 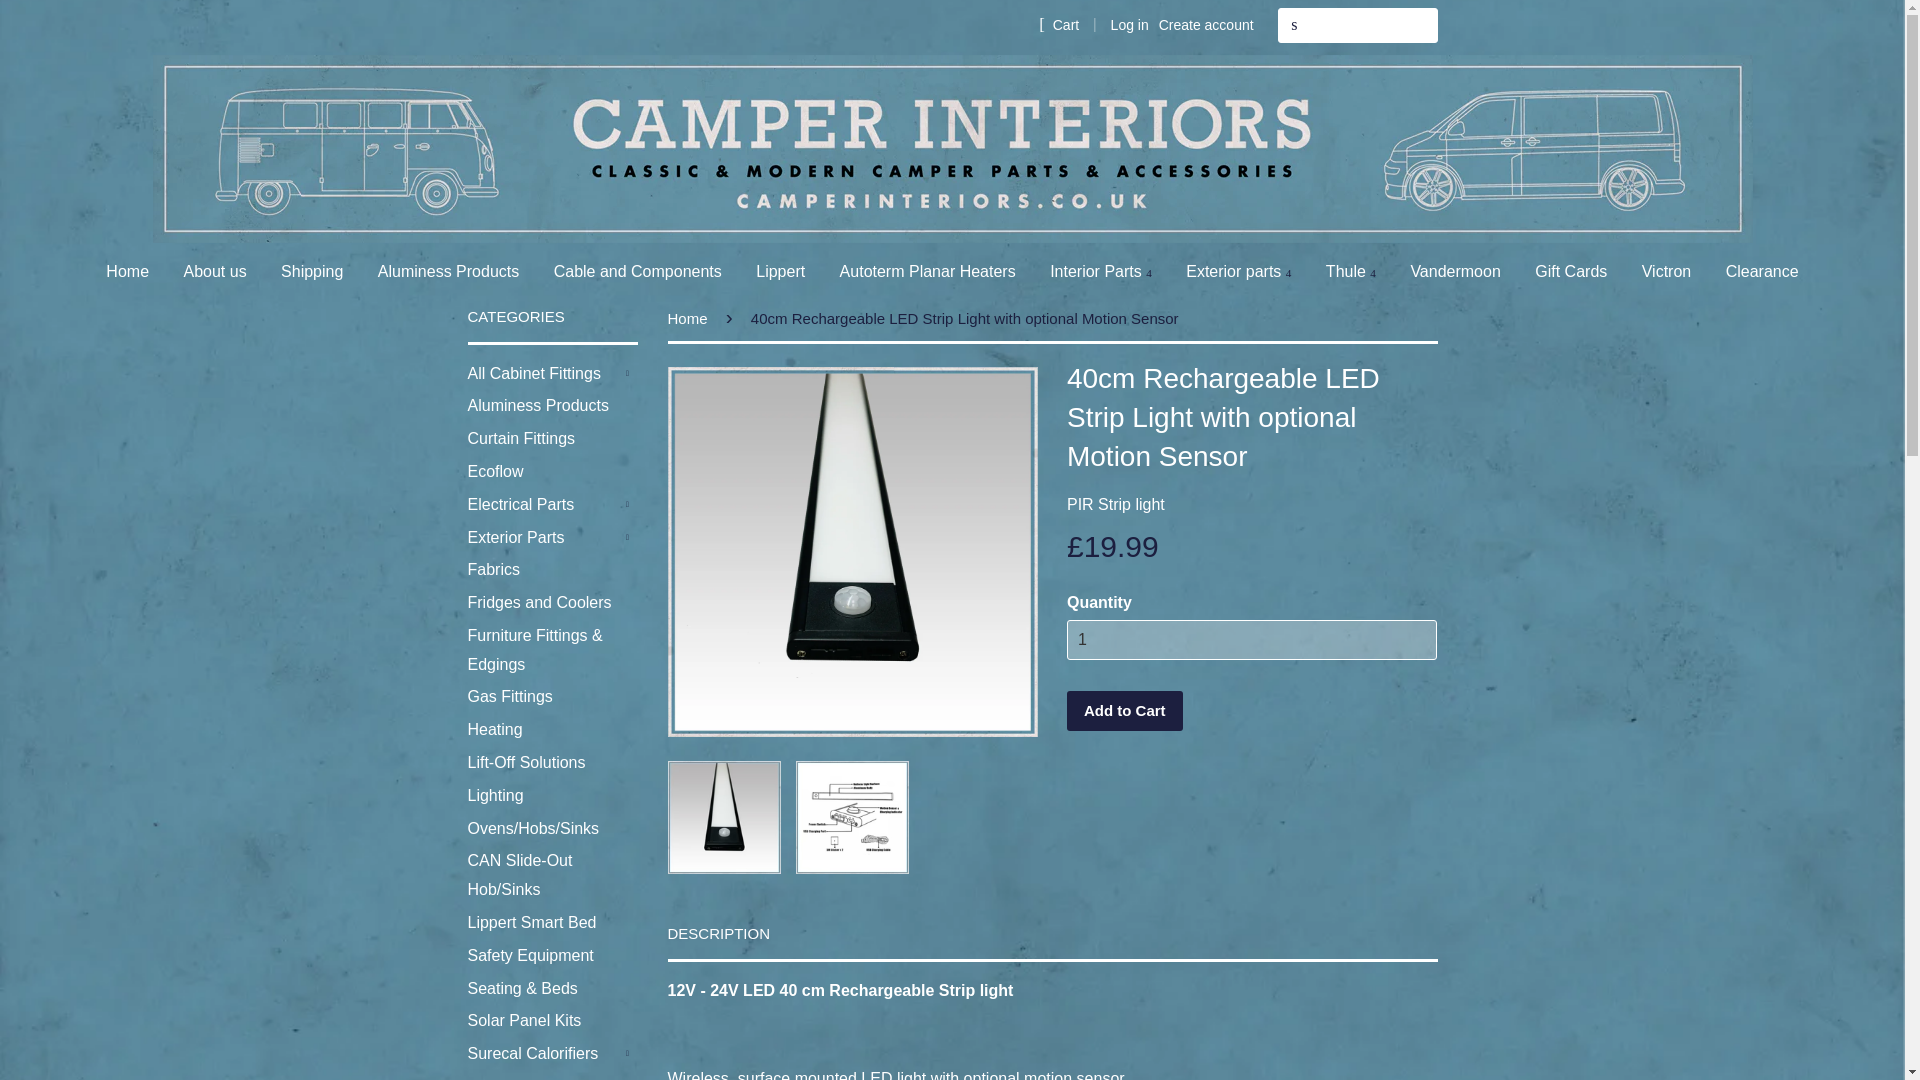 What do you see at coordinates (1206, 25) in the screenshot?
I see `Create account` at bounding box center [1206, 25].